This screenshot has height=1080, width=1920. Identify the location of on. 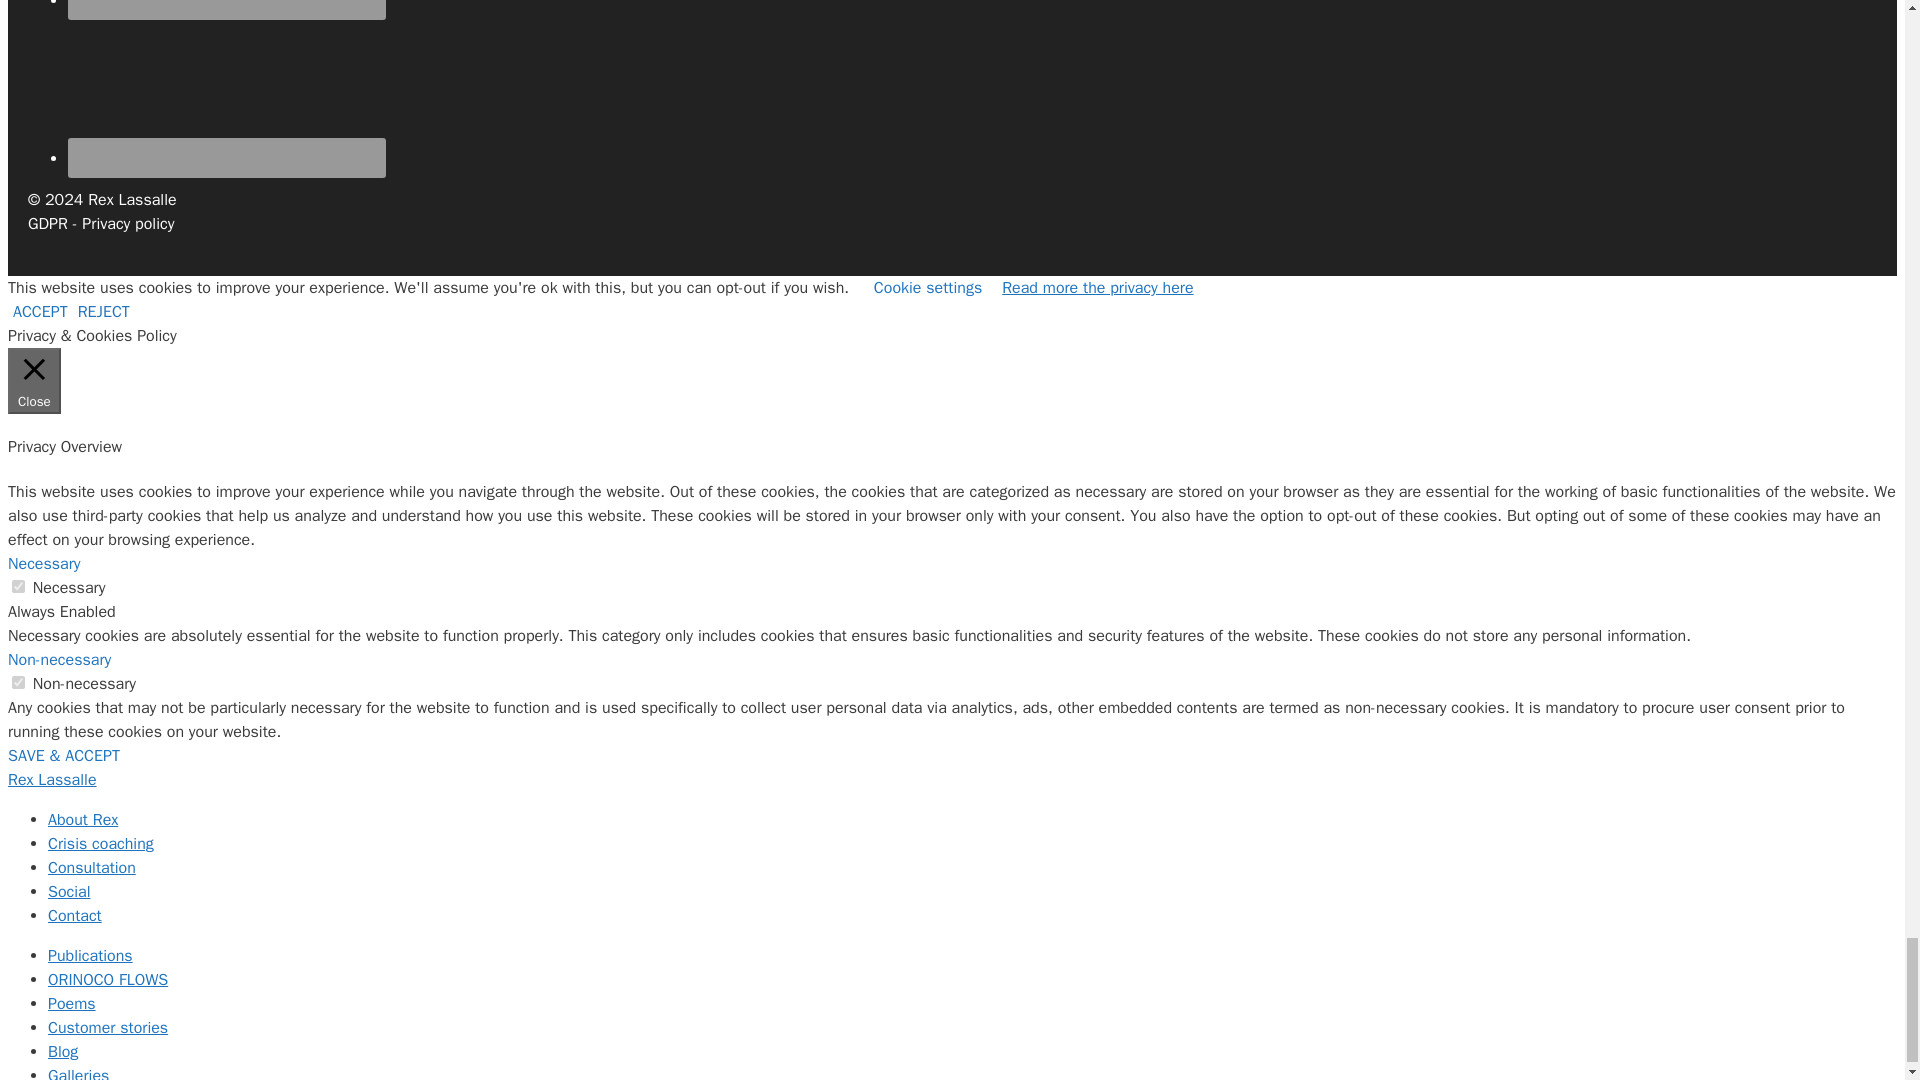
(18, 682).